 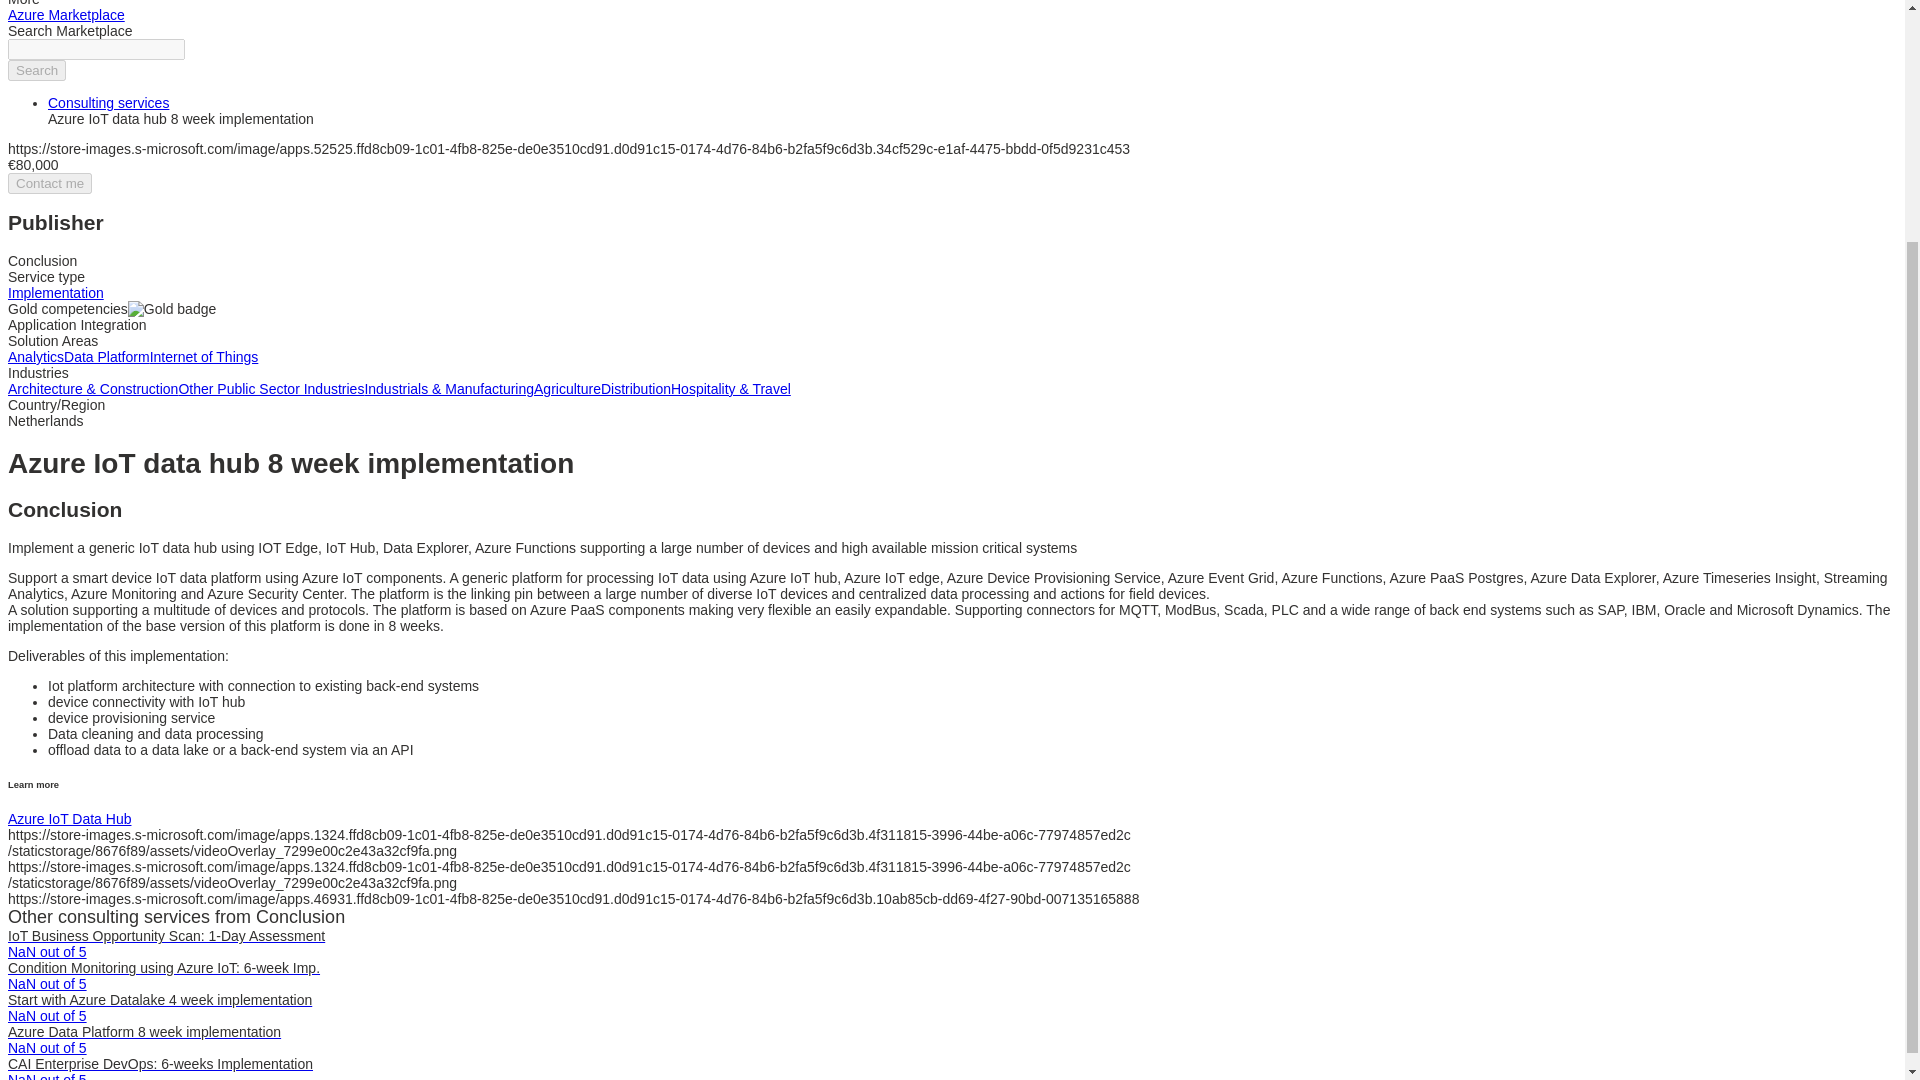 I want to click on Analytics, so click(x=35, y=356).